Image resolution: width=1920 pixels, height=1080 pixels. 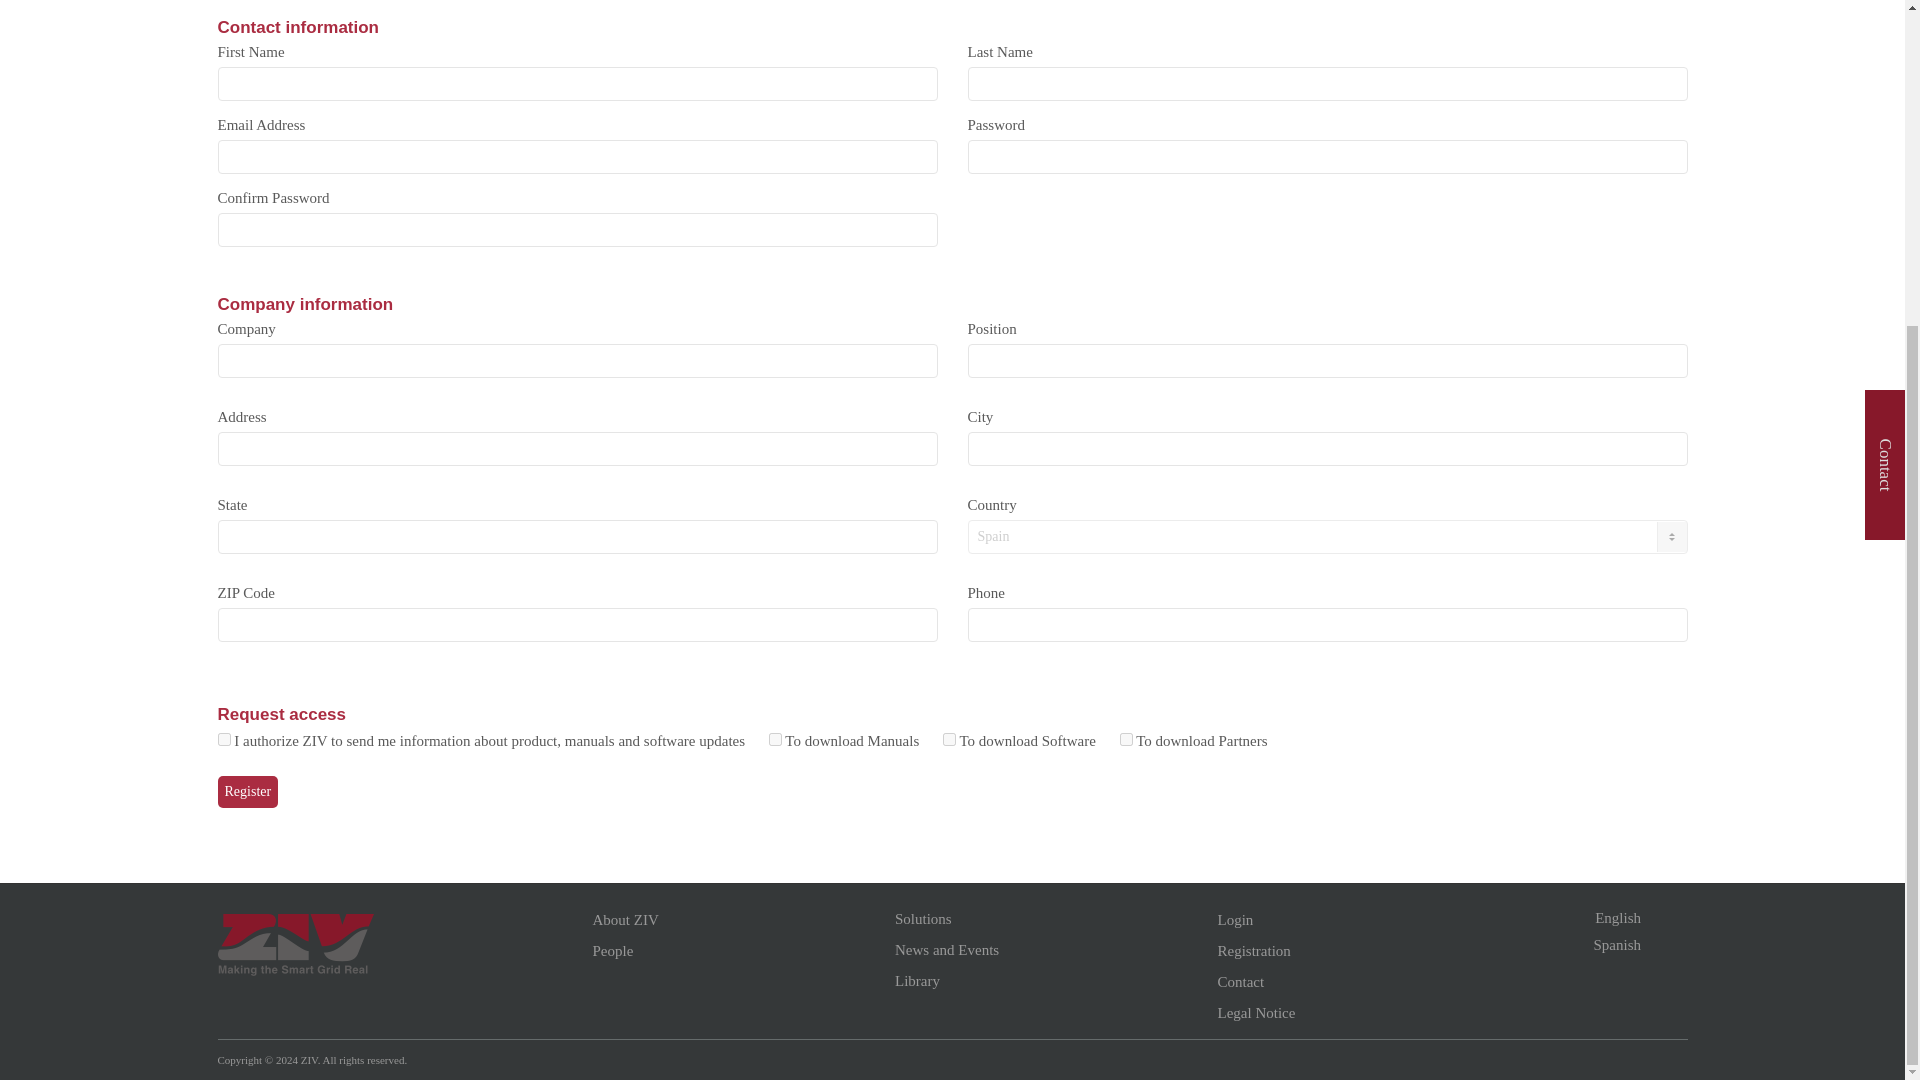 I want to click on About ZIV, so click(x=738, y=920).